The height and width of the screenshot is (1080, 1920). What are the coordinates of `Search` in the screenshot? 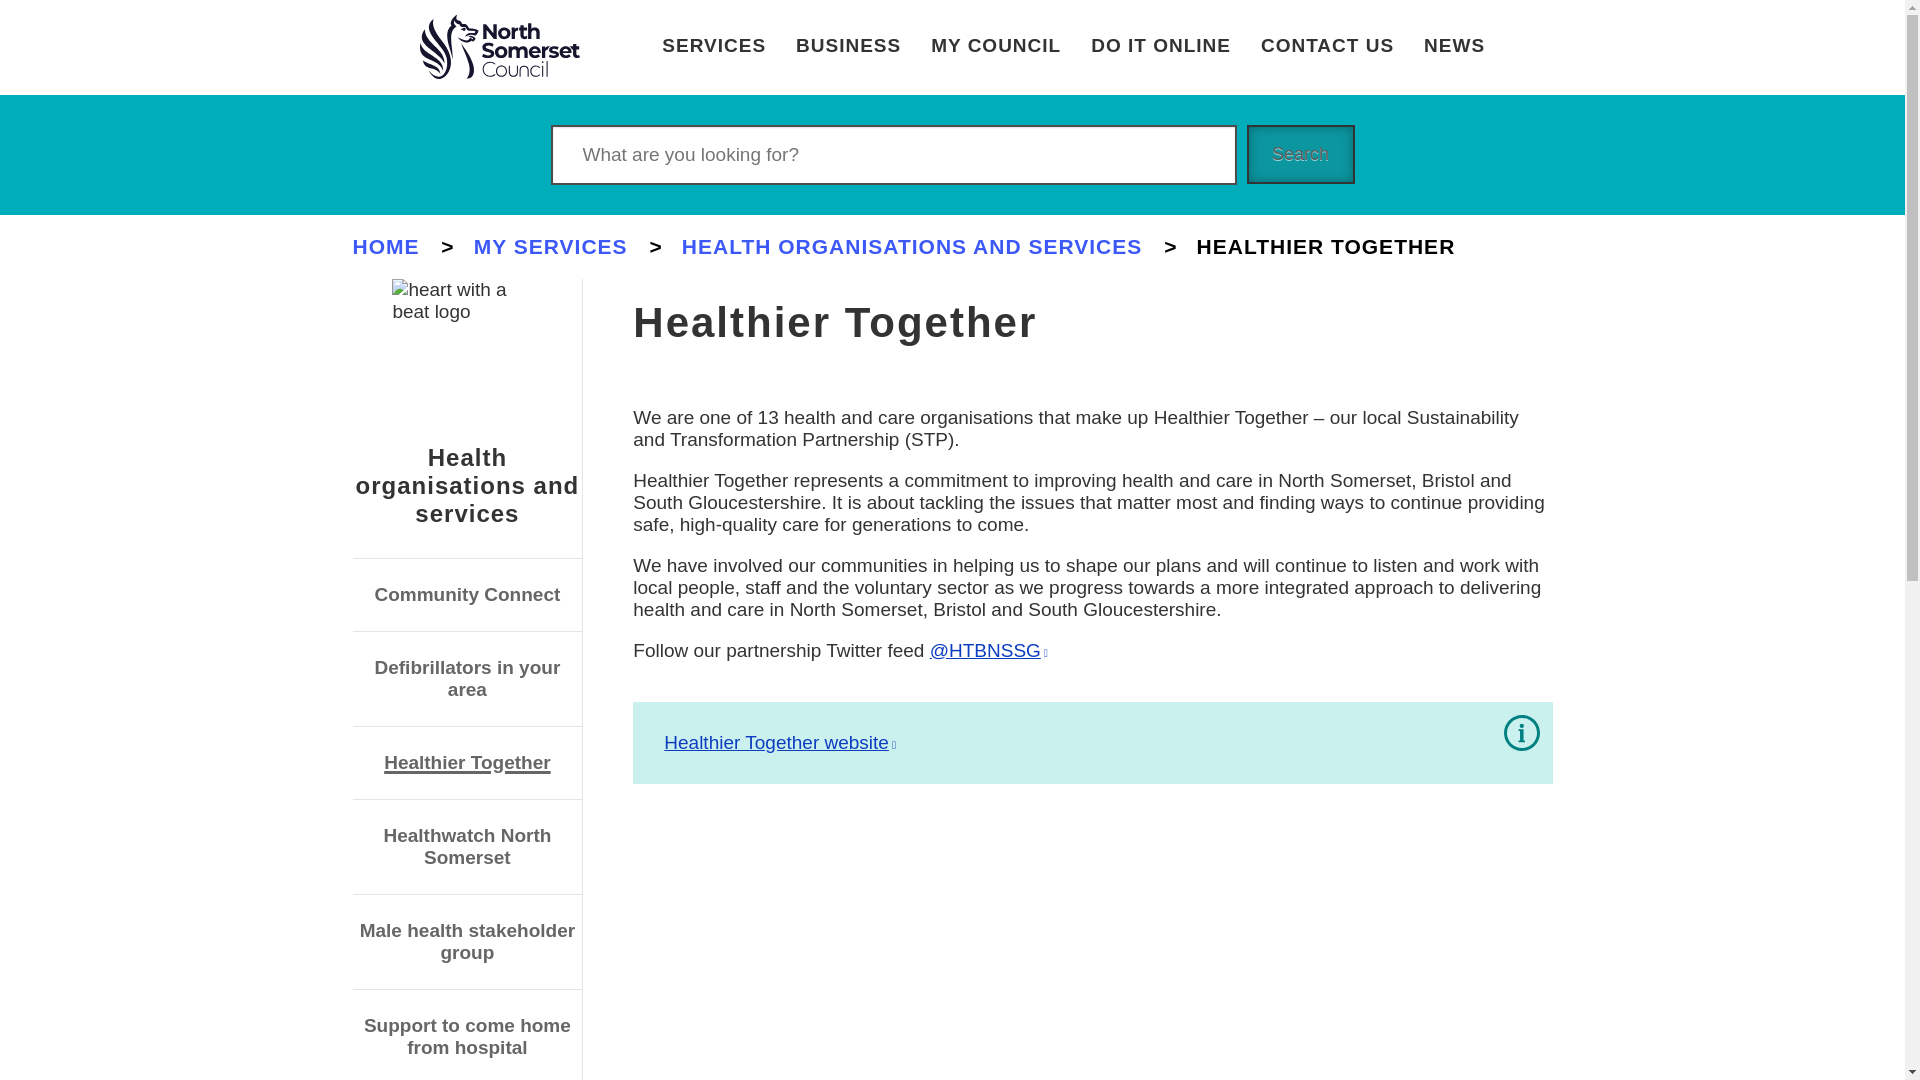 It's located at (892, 154).